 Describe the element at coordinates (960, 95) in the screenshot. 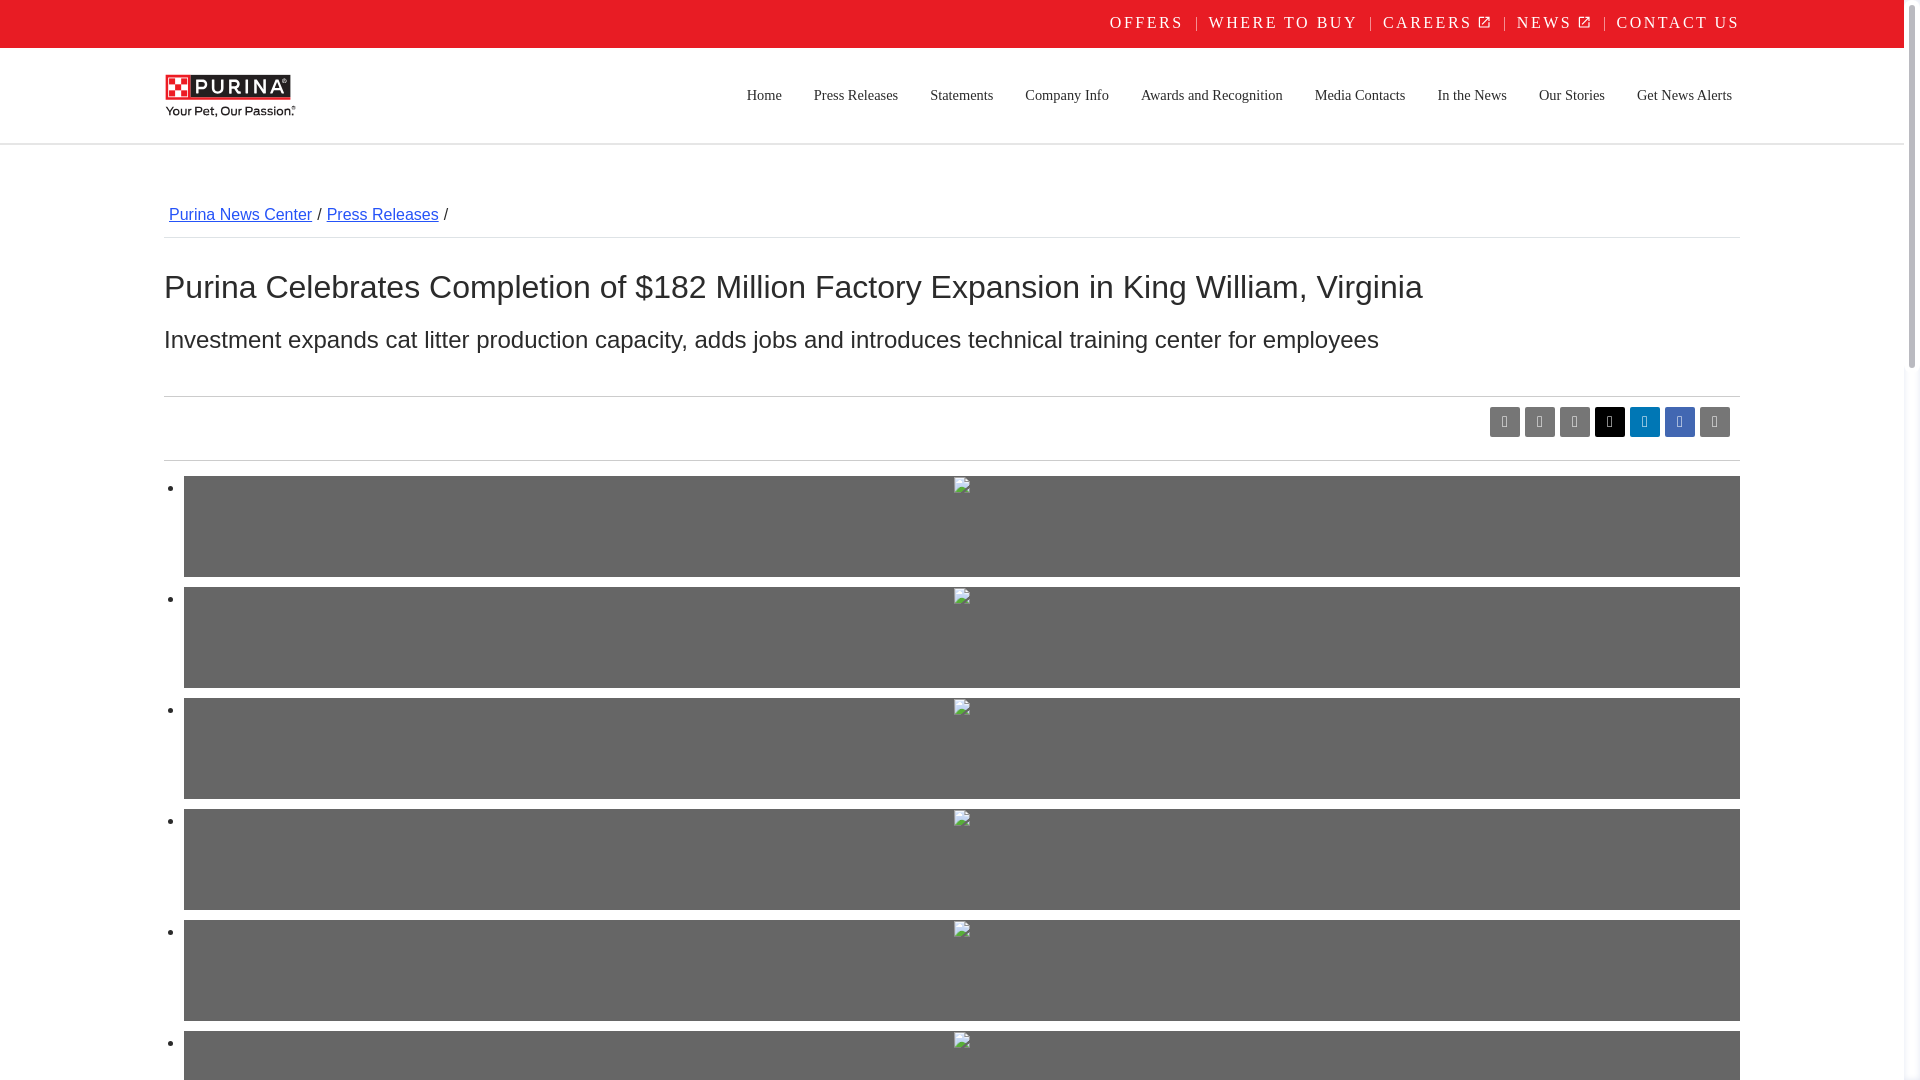

I see `Statements` at that location.